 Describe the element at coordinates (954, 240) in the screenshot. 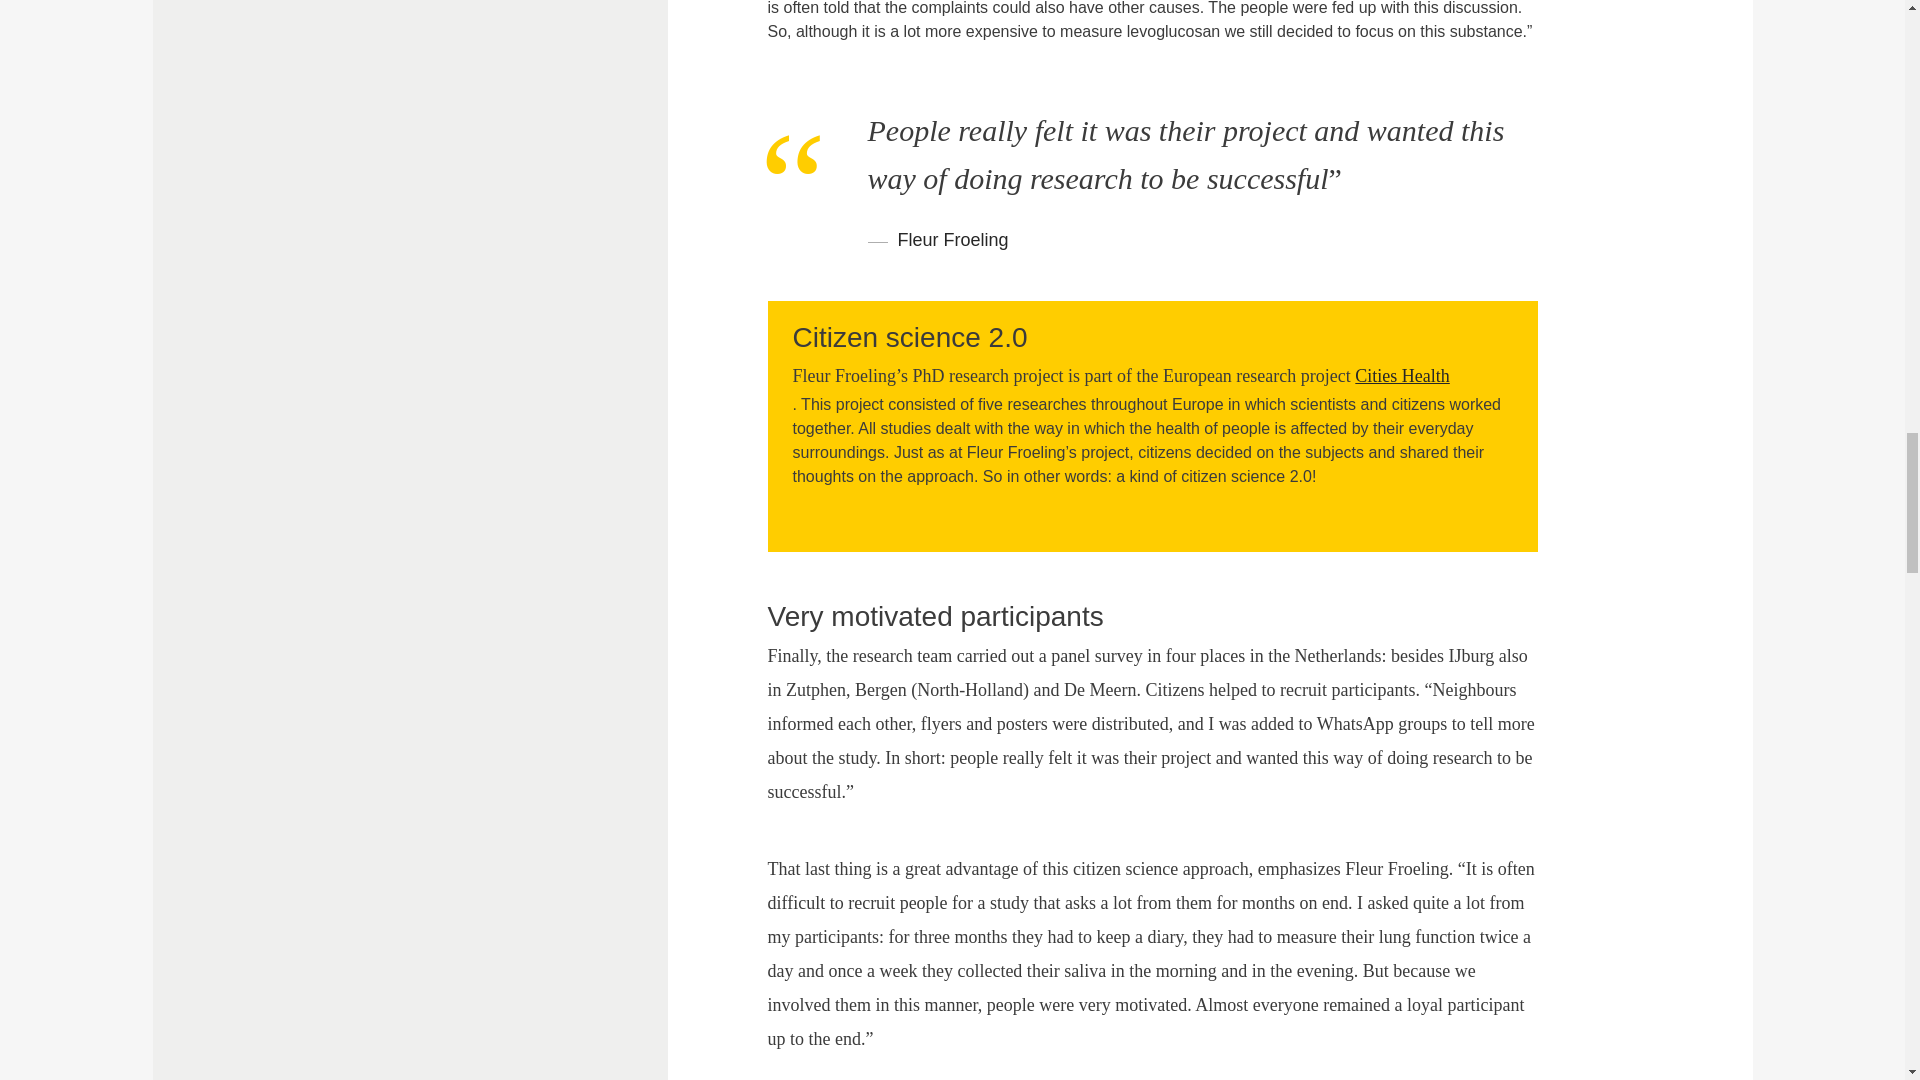

I see `Fleur Froeling` at that location.